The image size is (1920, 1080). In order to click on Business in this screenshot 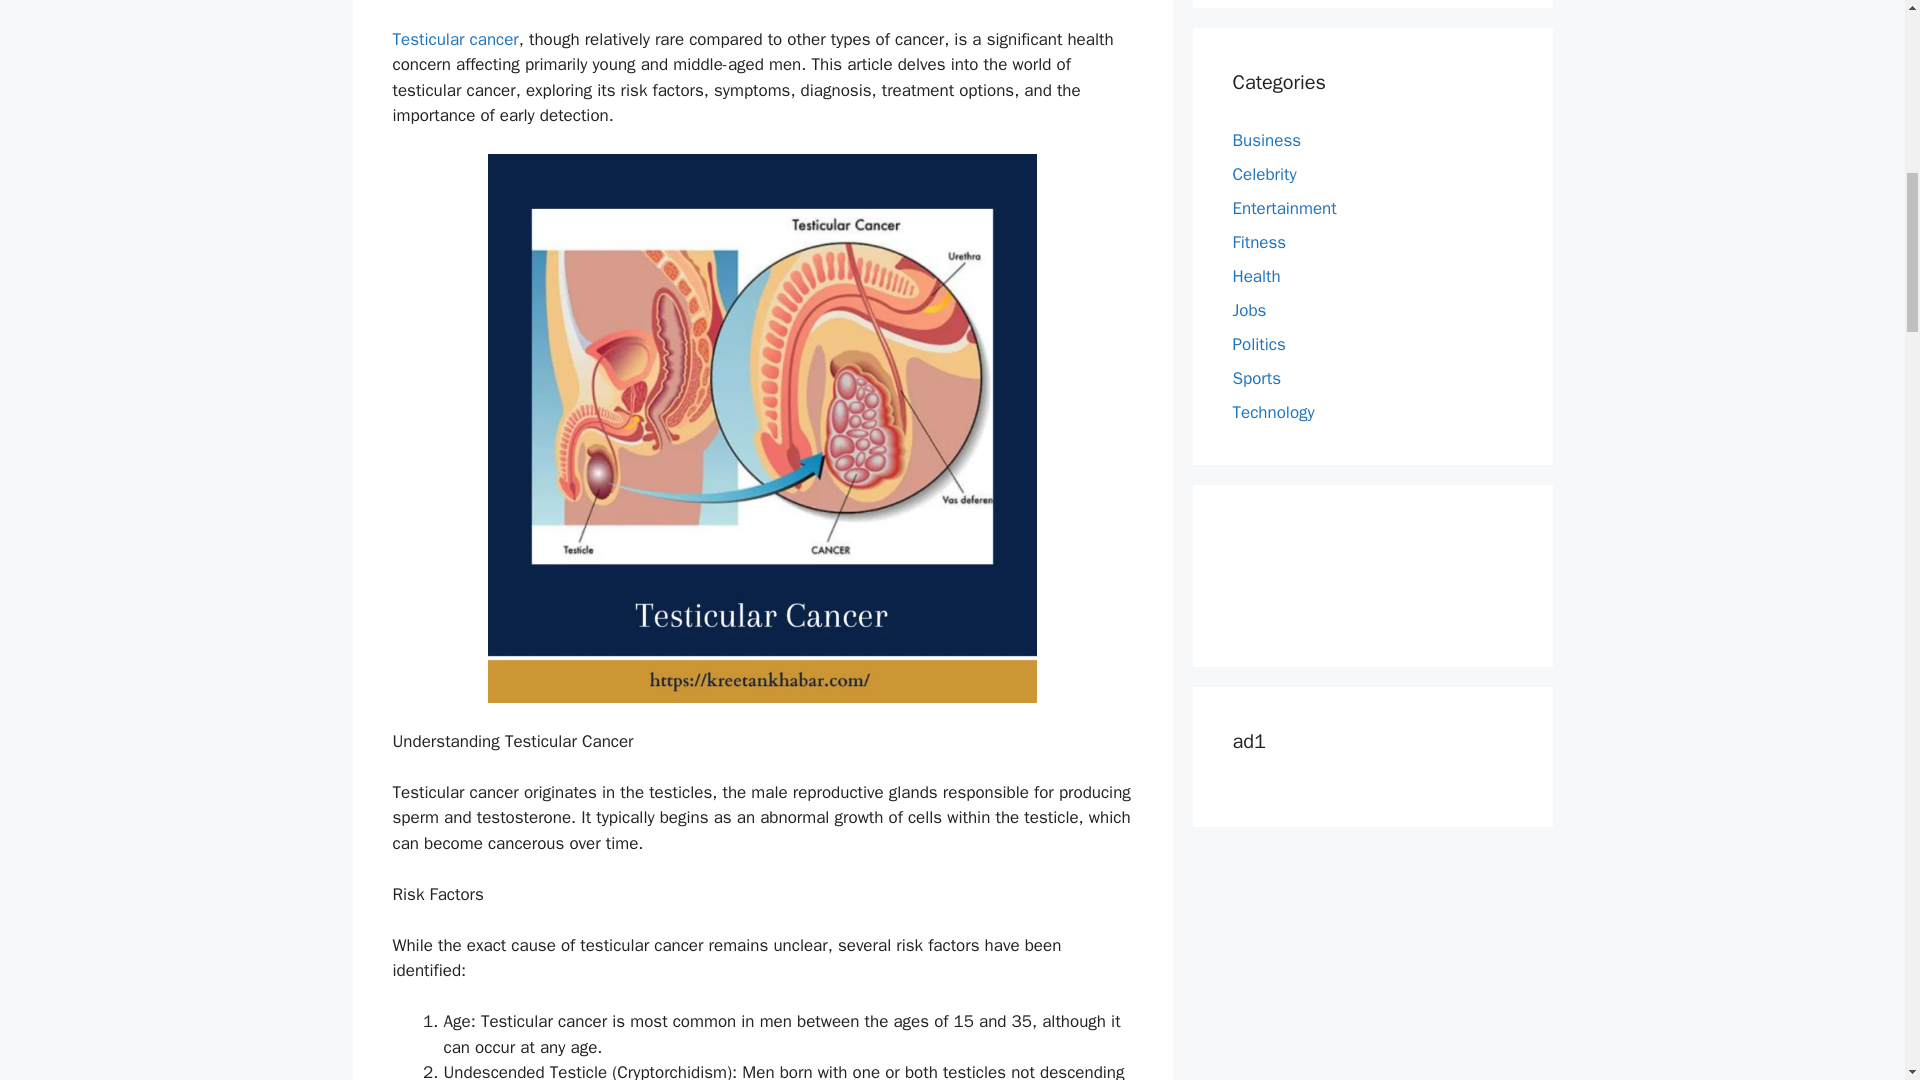, I will do `click(1266, 140)`.